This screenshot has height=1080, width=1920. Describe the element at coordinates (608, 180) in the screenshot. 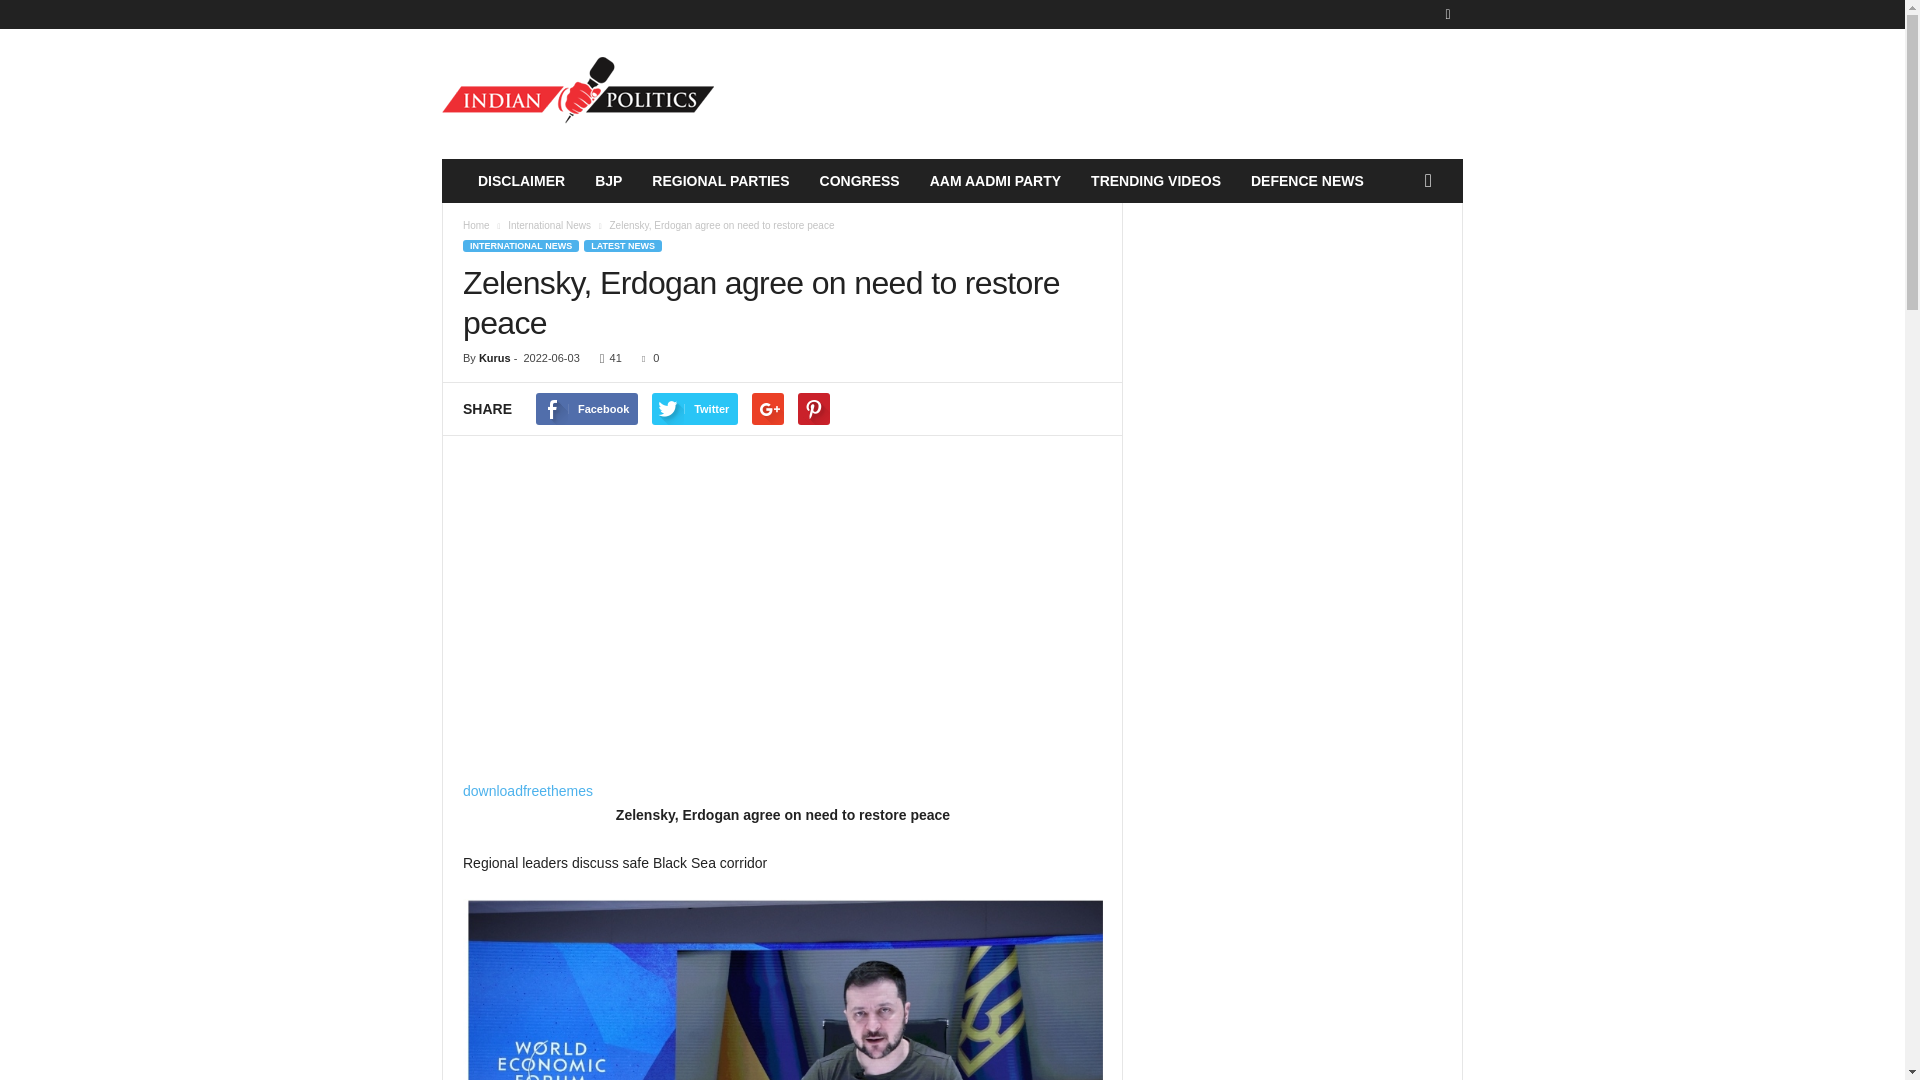

I see `BJP` at that location.